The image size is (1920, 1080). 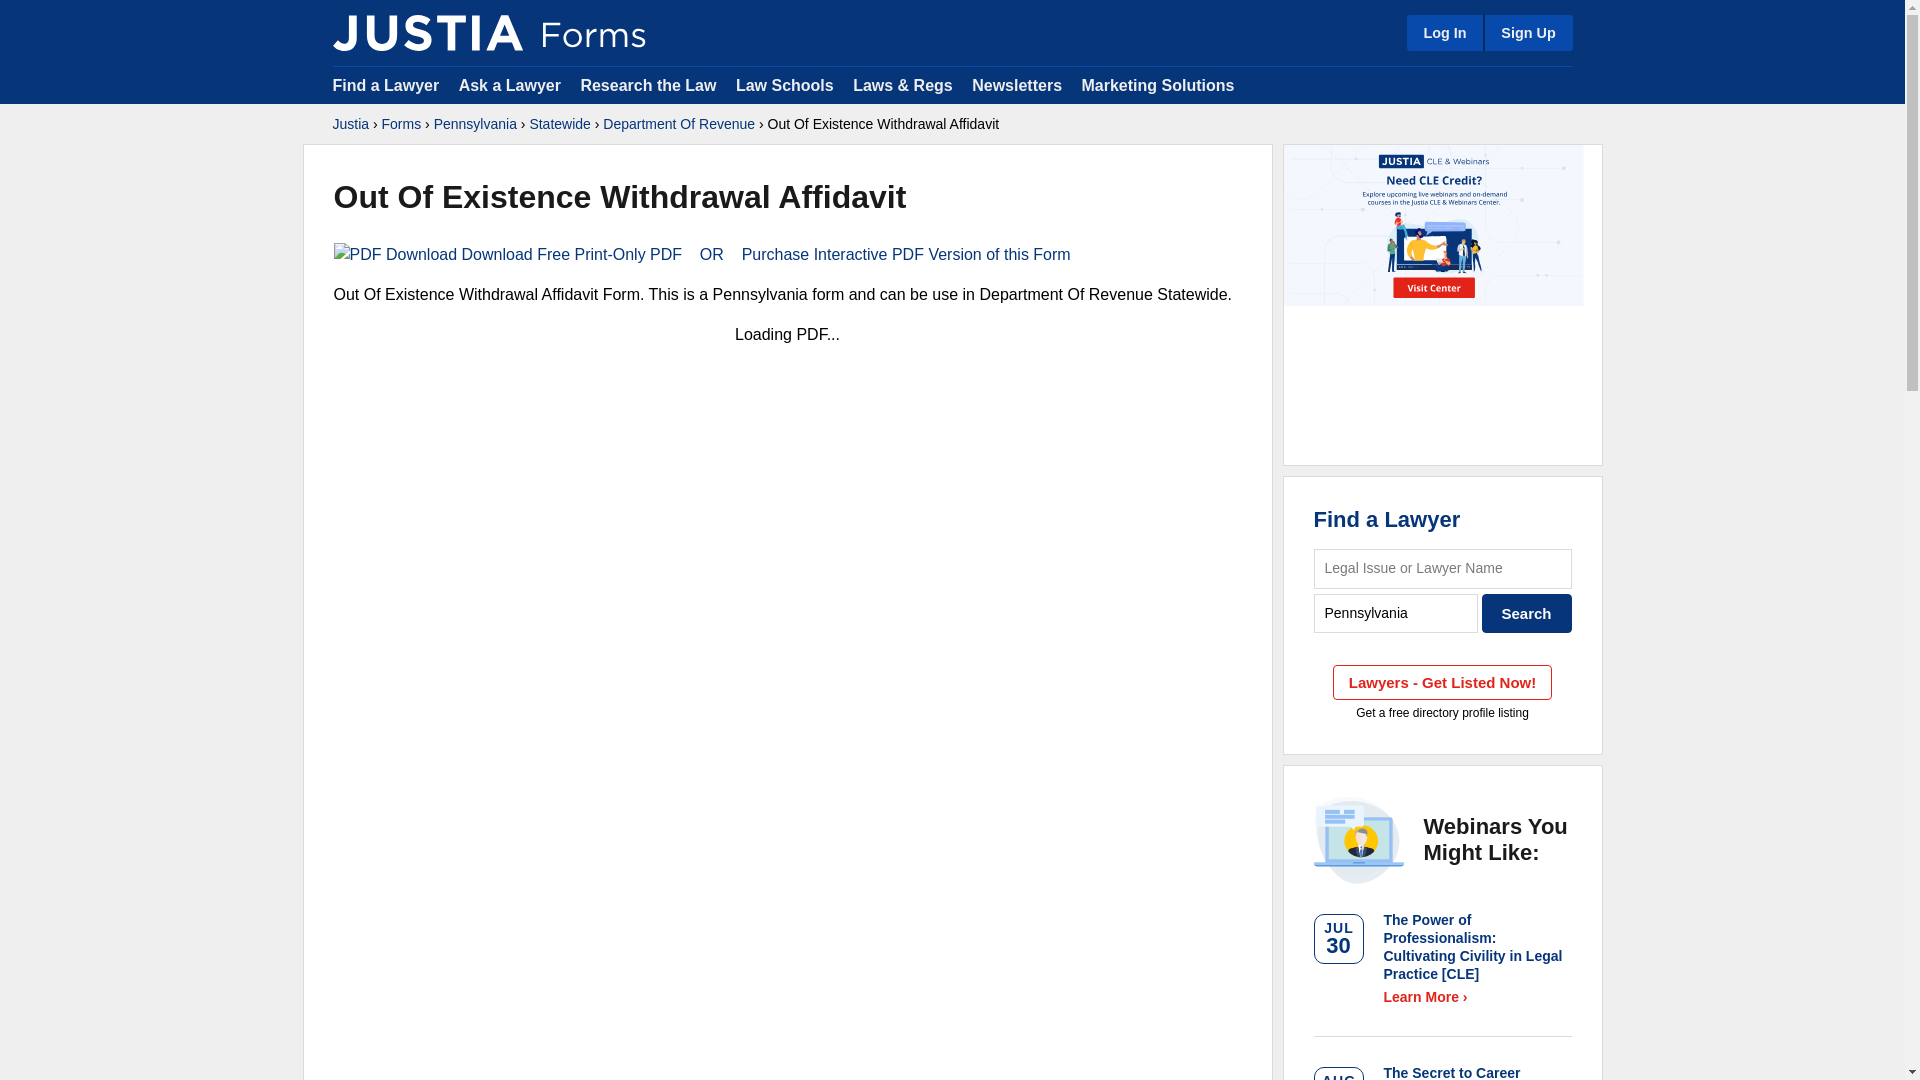 What do you see at coordinates (512, 84) in the screenshot?
I see `Ask a Lawyer` at bounding box center [512, 84].